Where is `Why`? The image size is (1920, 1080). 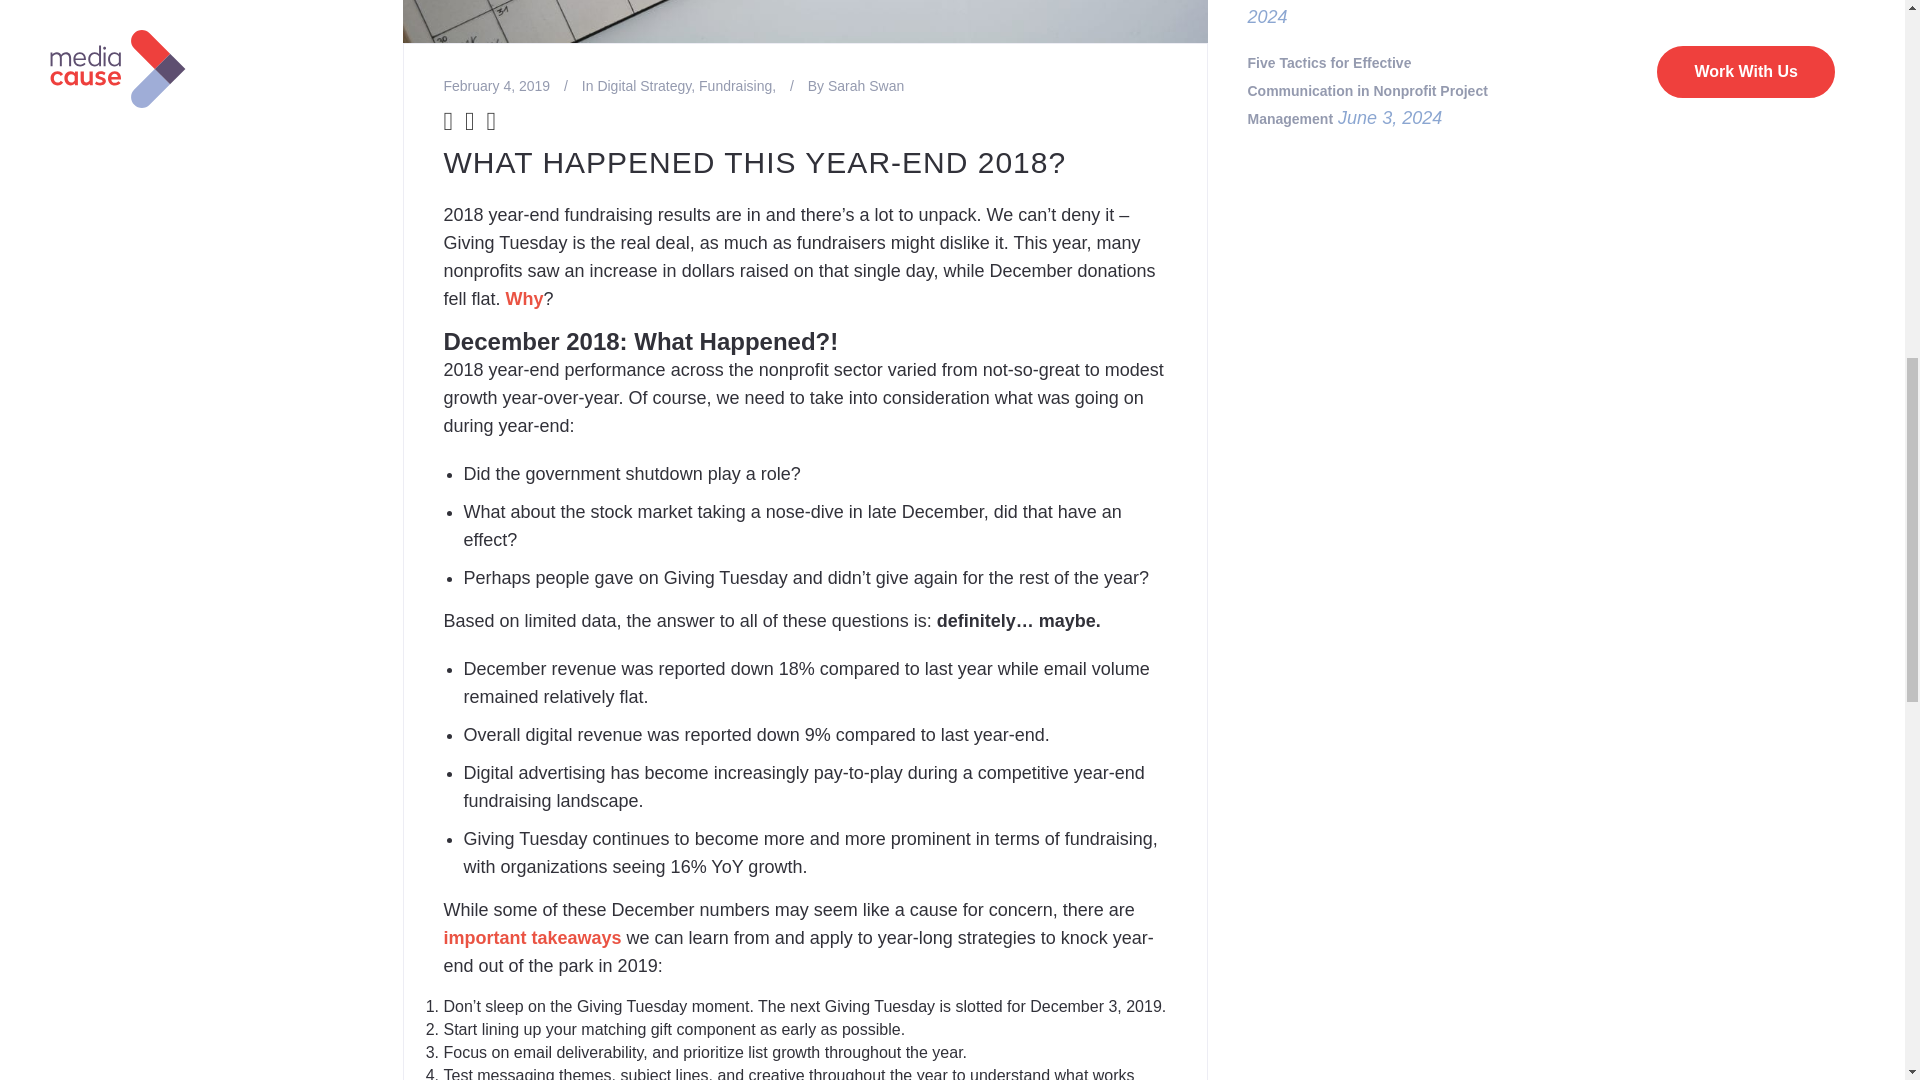
Why is located at coordinates (524, 298).